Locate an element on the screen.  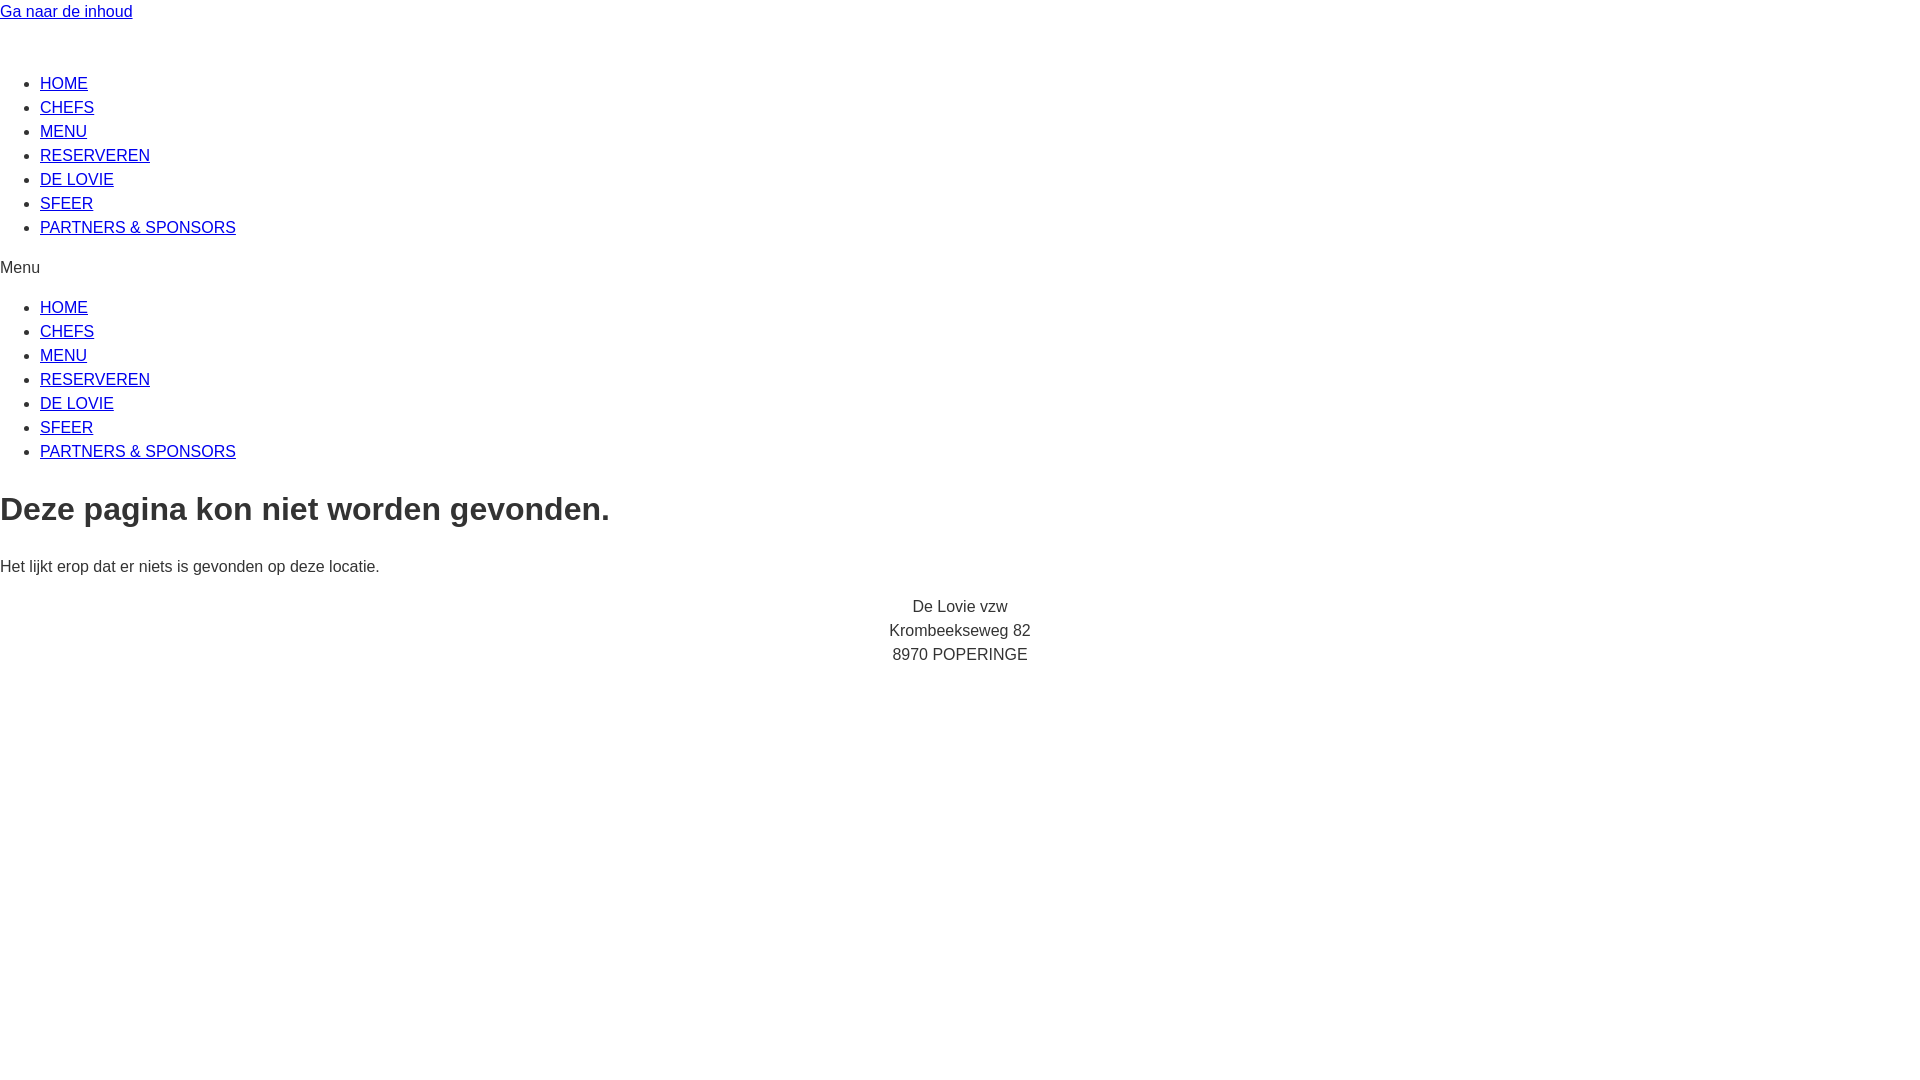
MENU is located at coordinates (64, 132).